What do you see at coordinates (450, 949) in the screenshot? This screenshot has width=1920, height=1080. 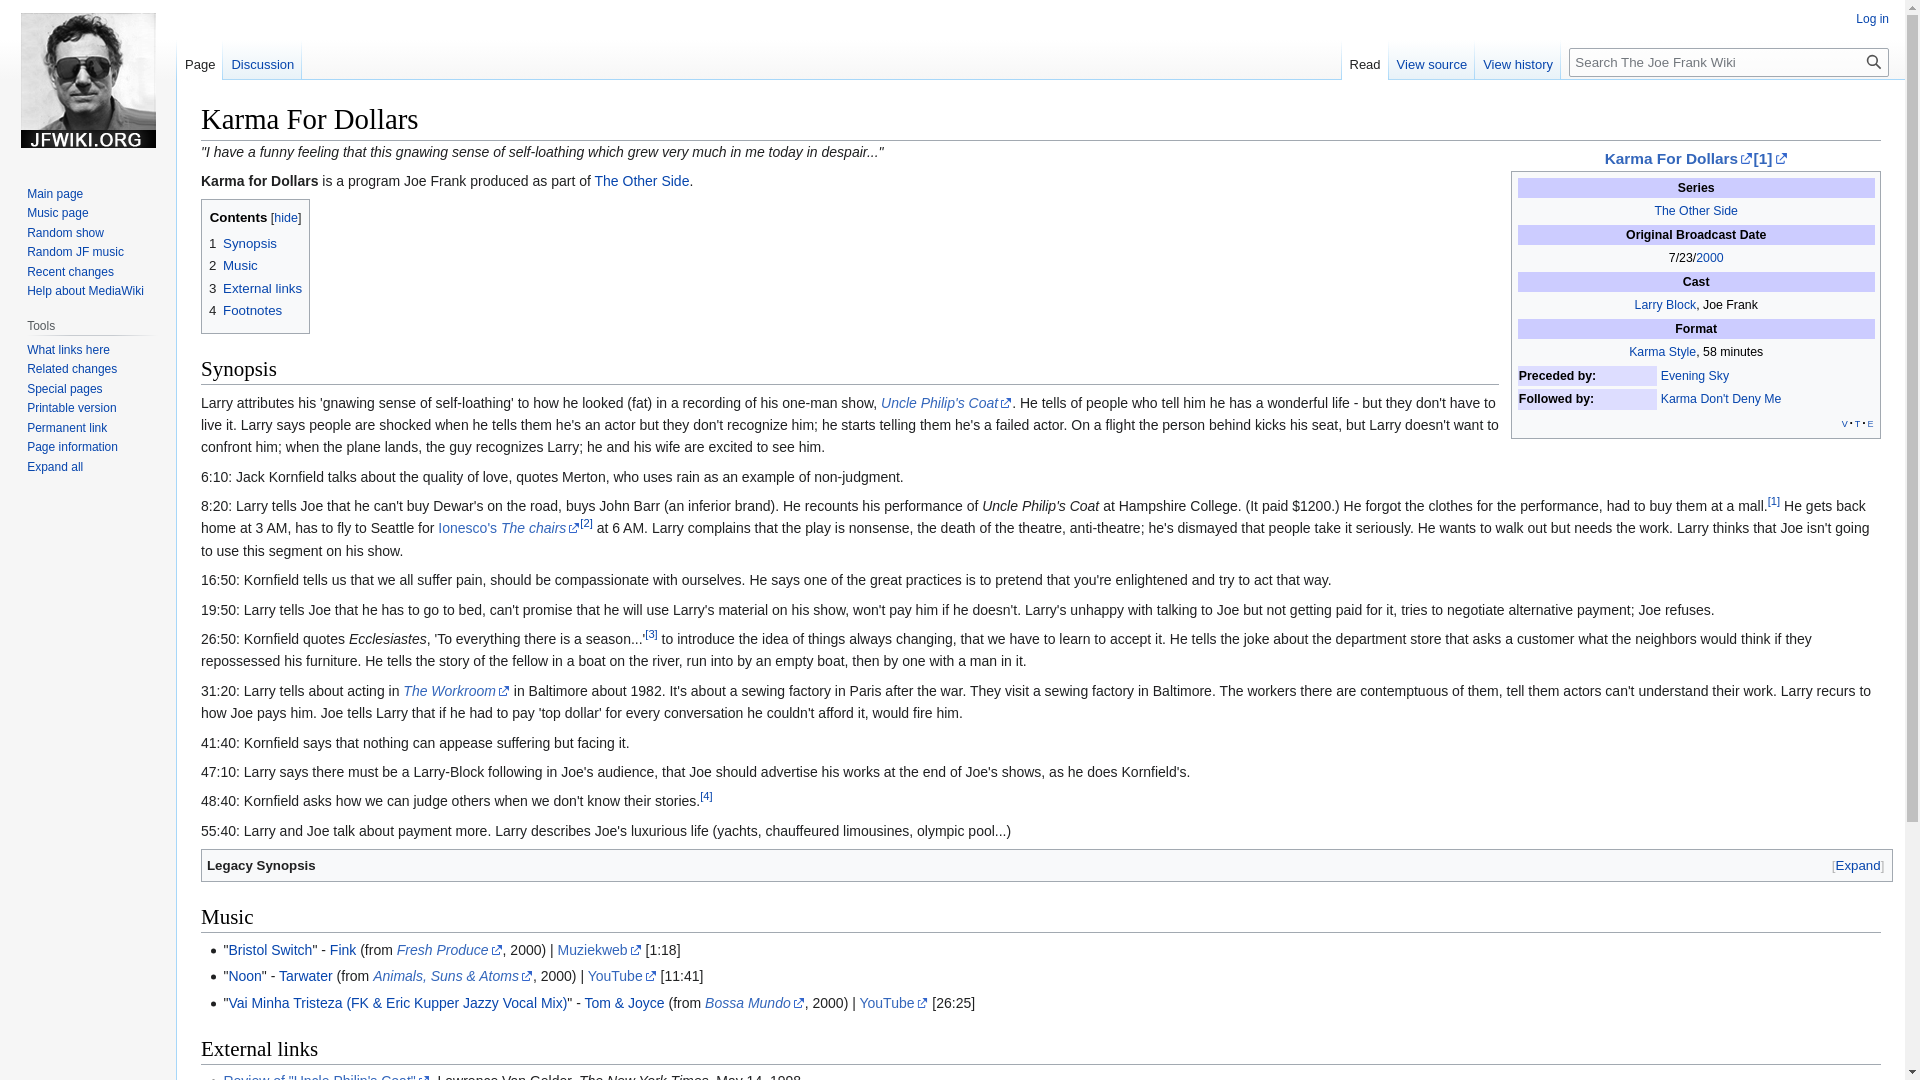 I see `Fresh Produce` at bounding box center [450, 949].